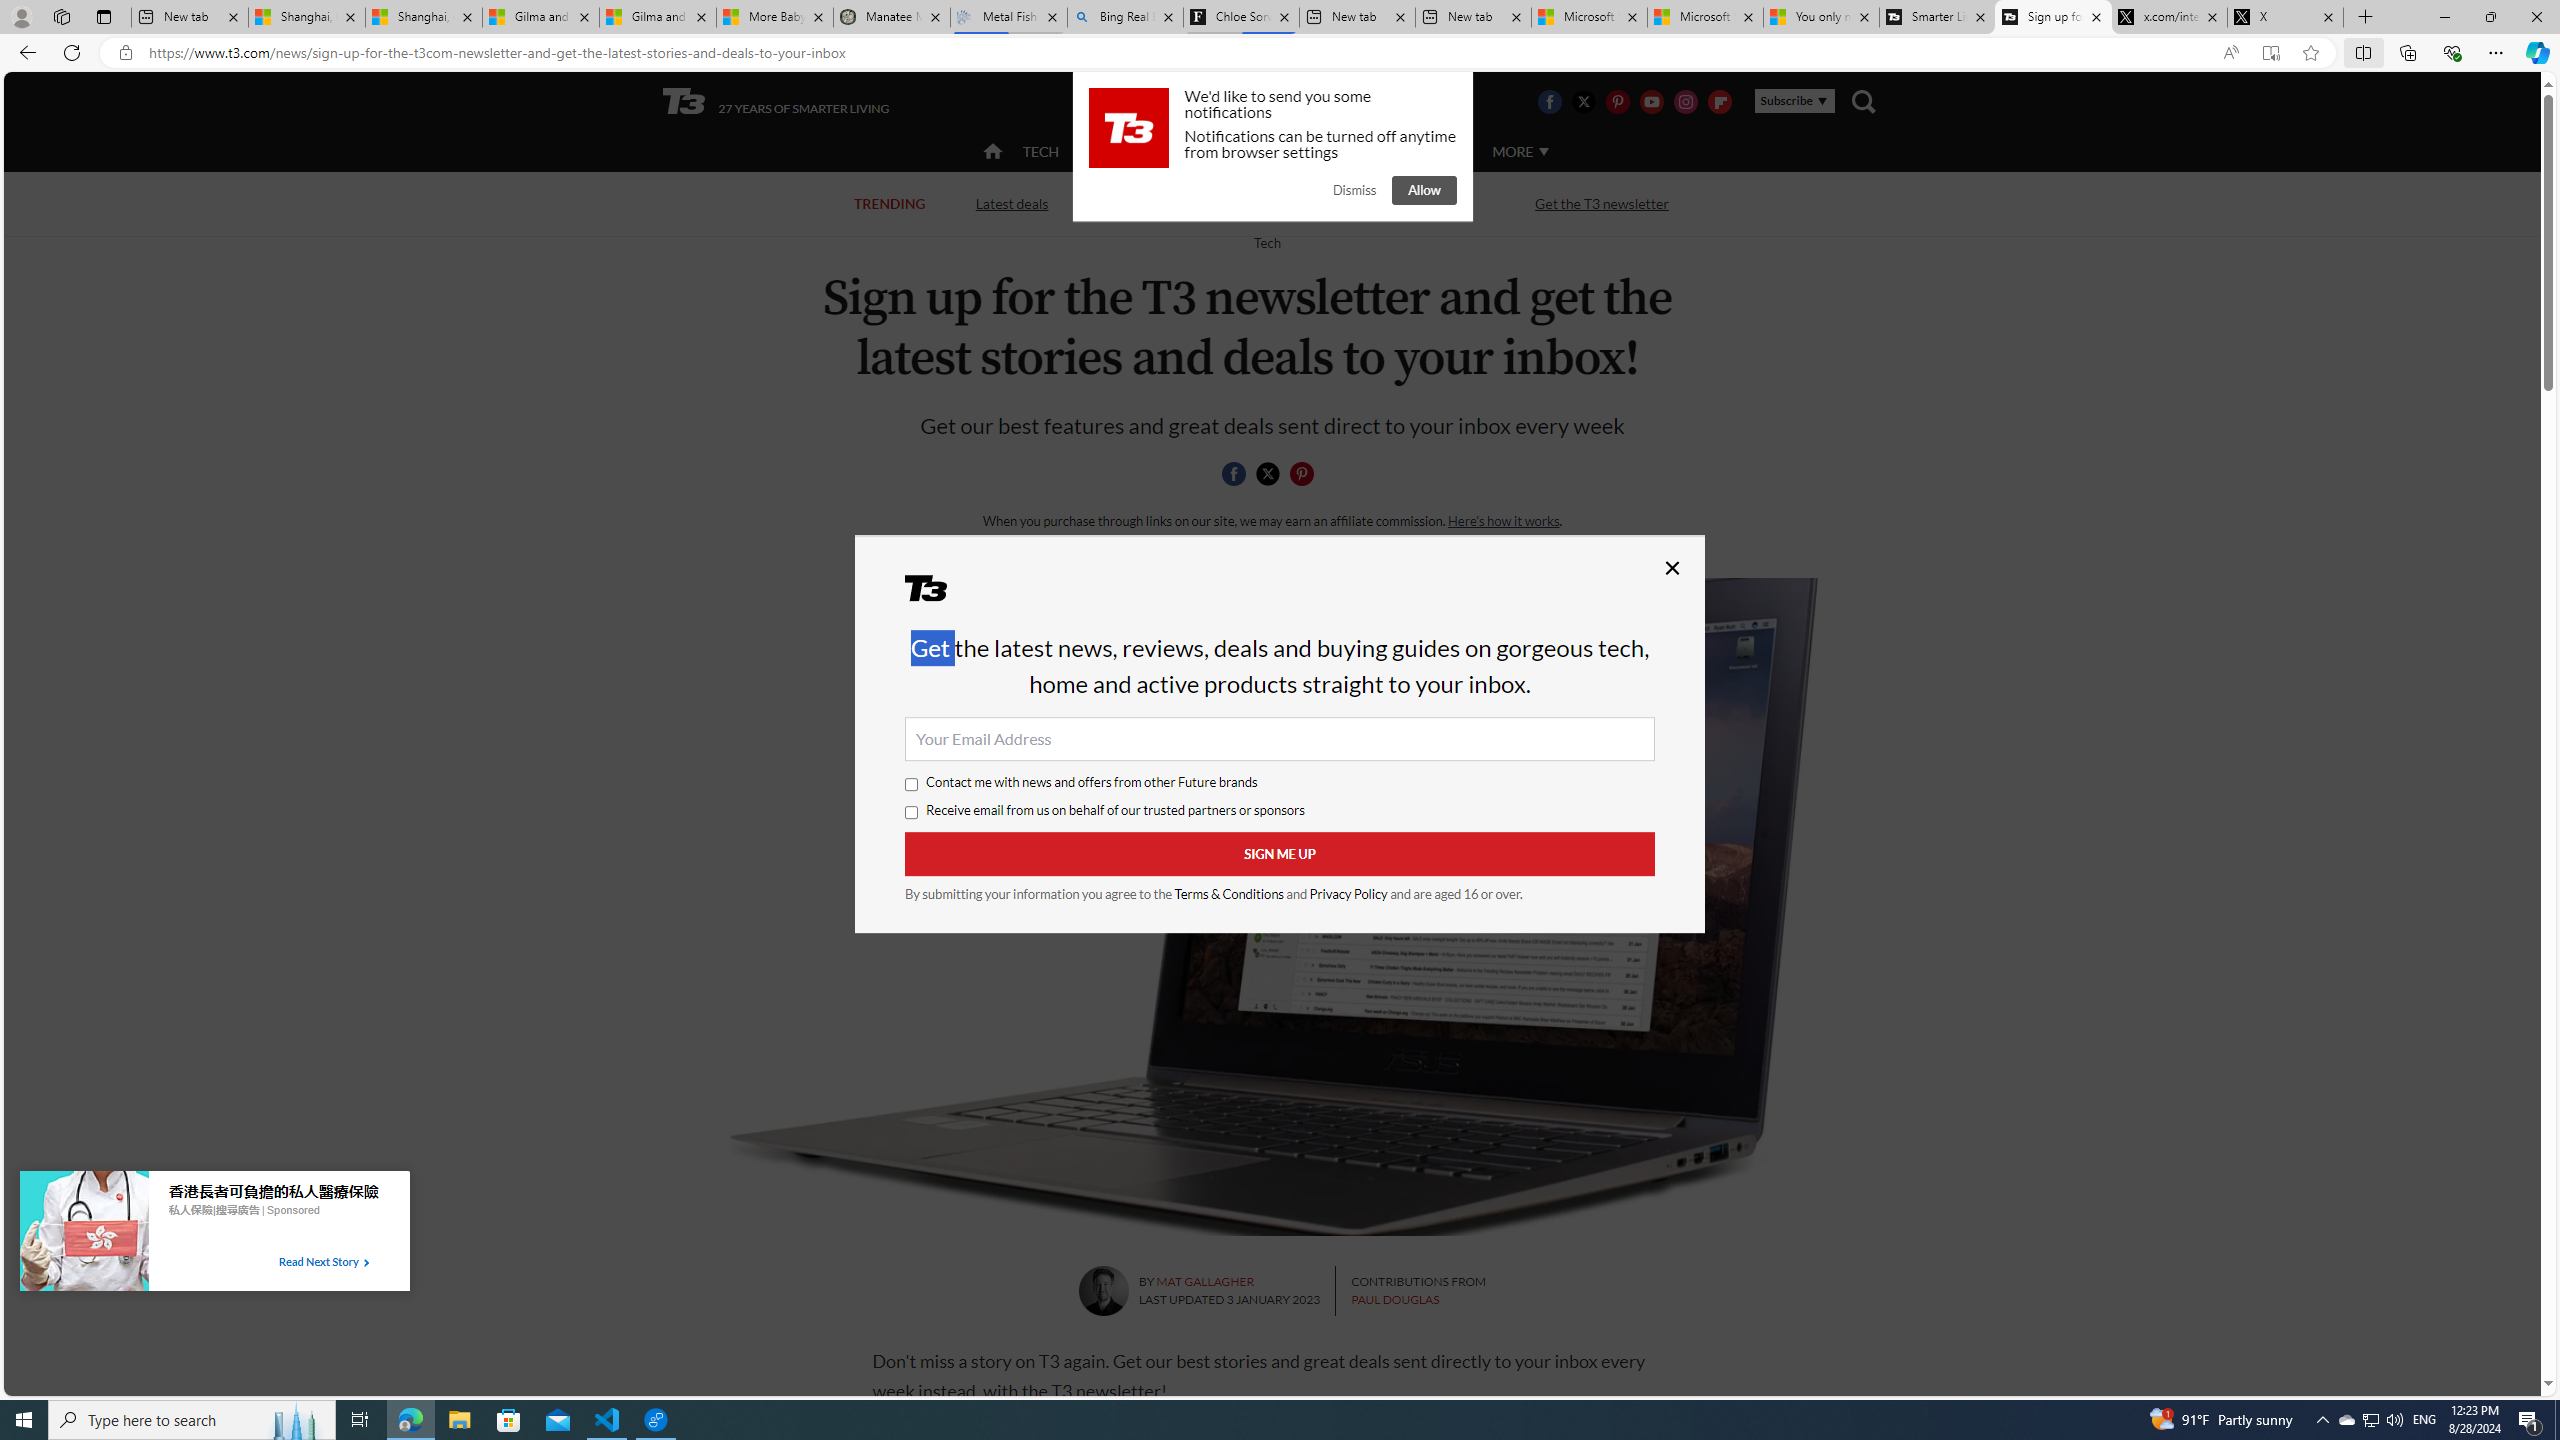 The width and height of the screenshot is (2560, 1440). What do you see at coordinates (1348, 894) in the screenshot?
I see `Privacy Policy` at bounding box center [1348, 894].